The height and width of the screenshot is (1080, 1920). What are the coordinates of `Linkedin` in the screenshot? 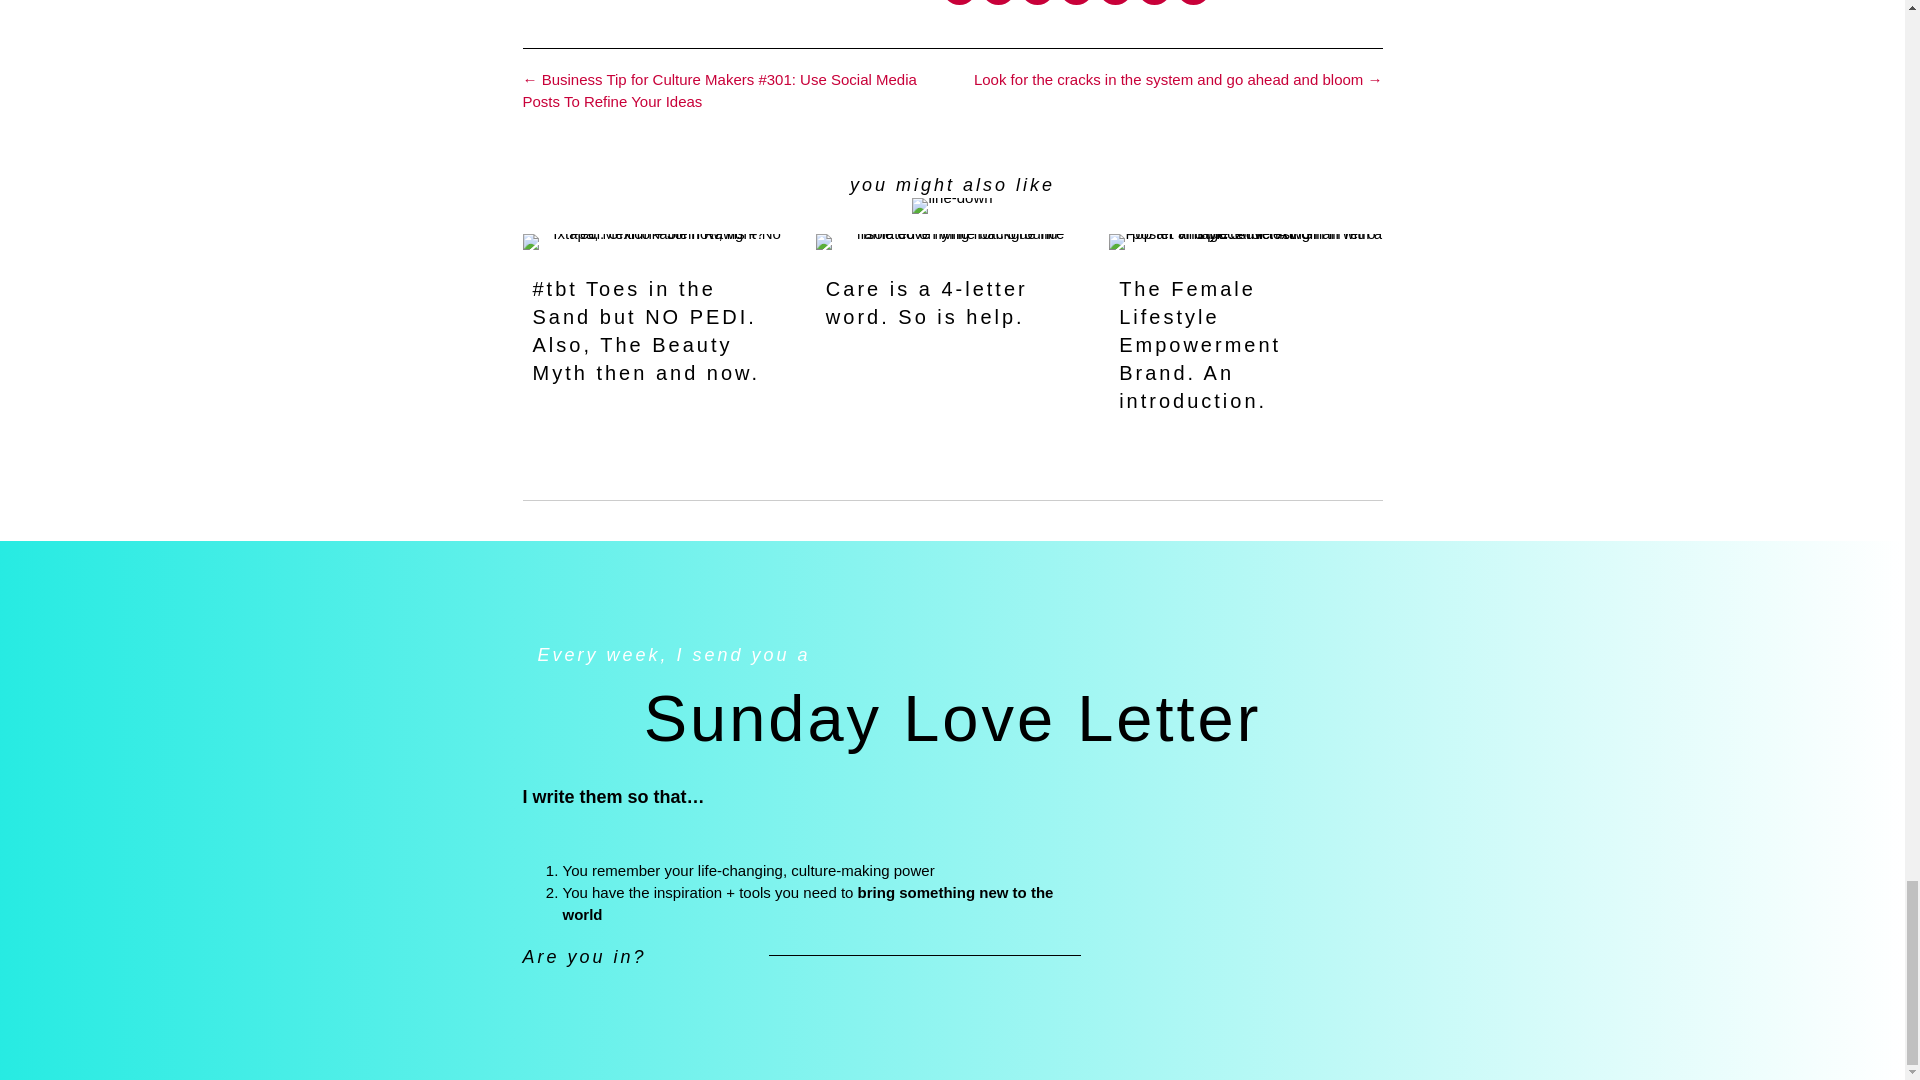 It's located at (1036, 2).